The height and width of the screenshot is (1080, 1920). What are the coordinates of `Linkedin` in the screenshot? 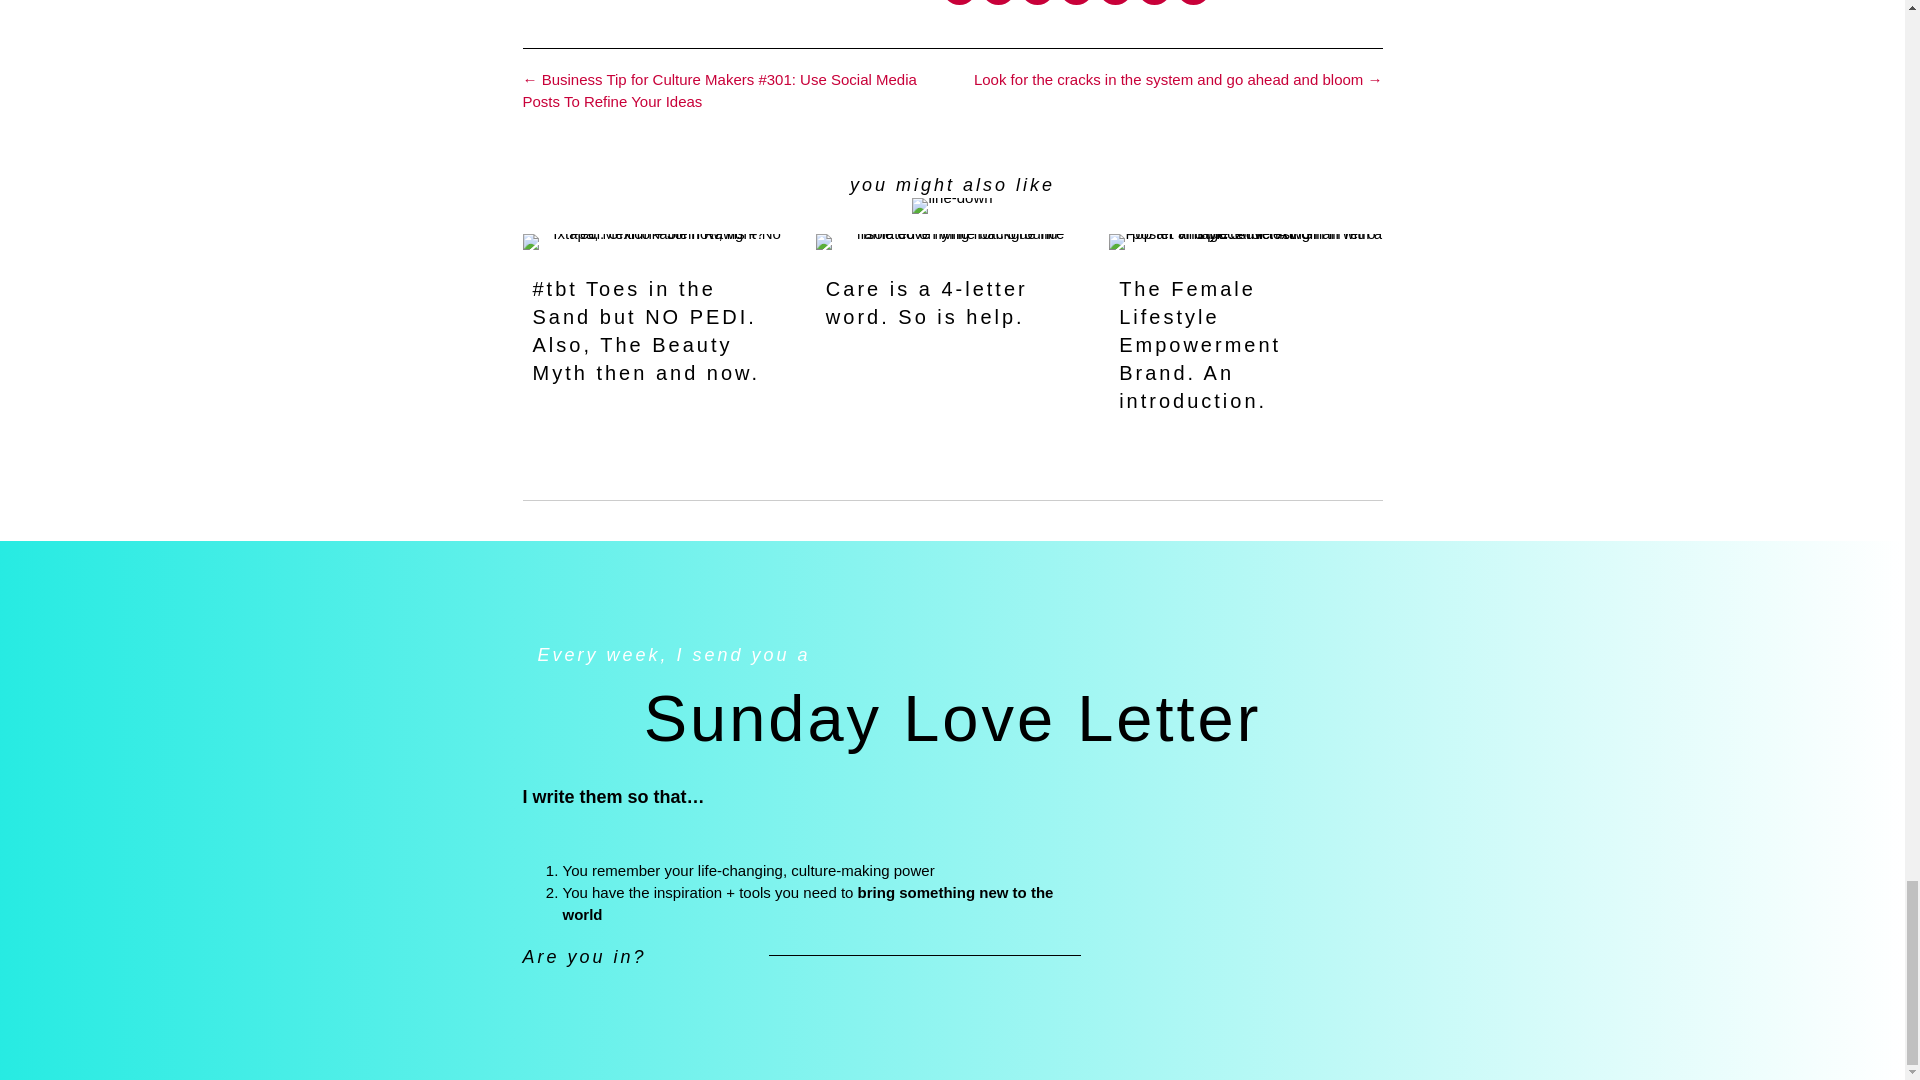 It's located at (1036, 2).